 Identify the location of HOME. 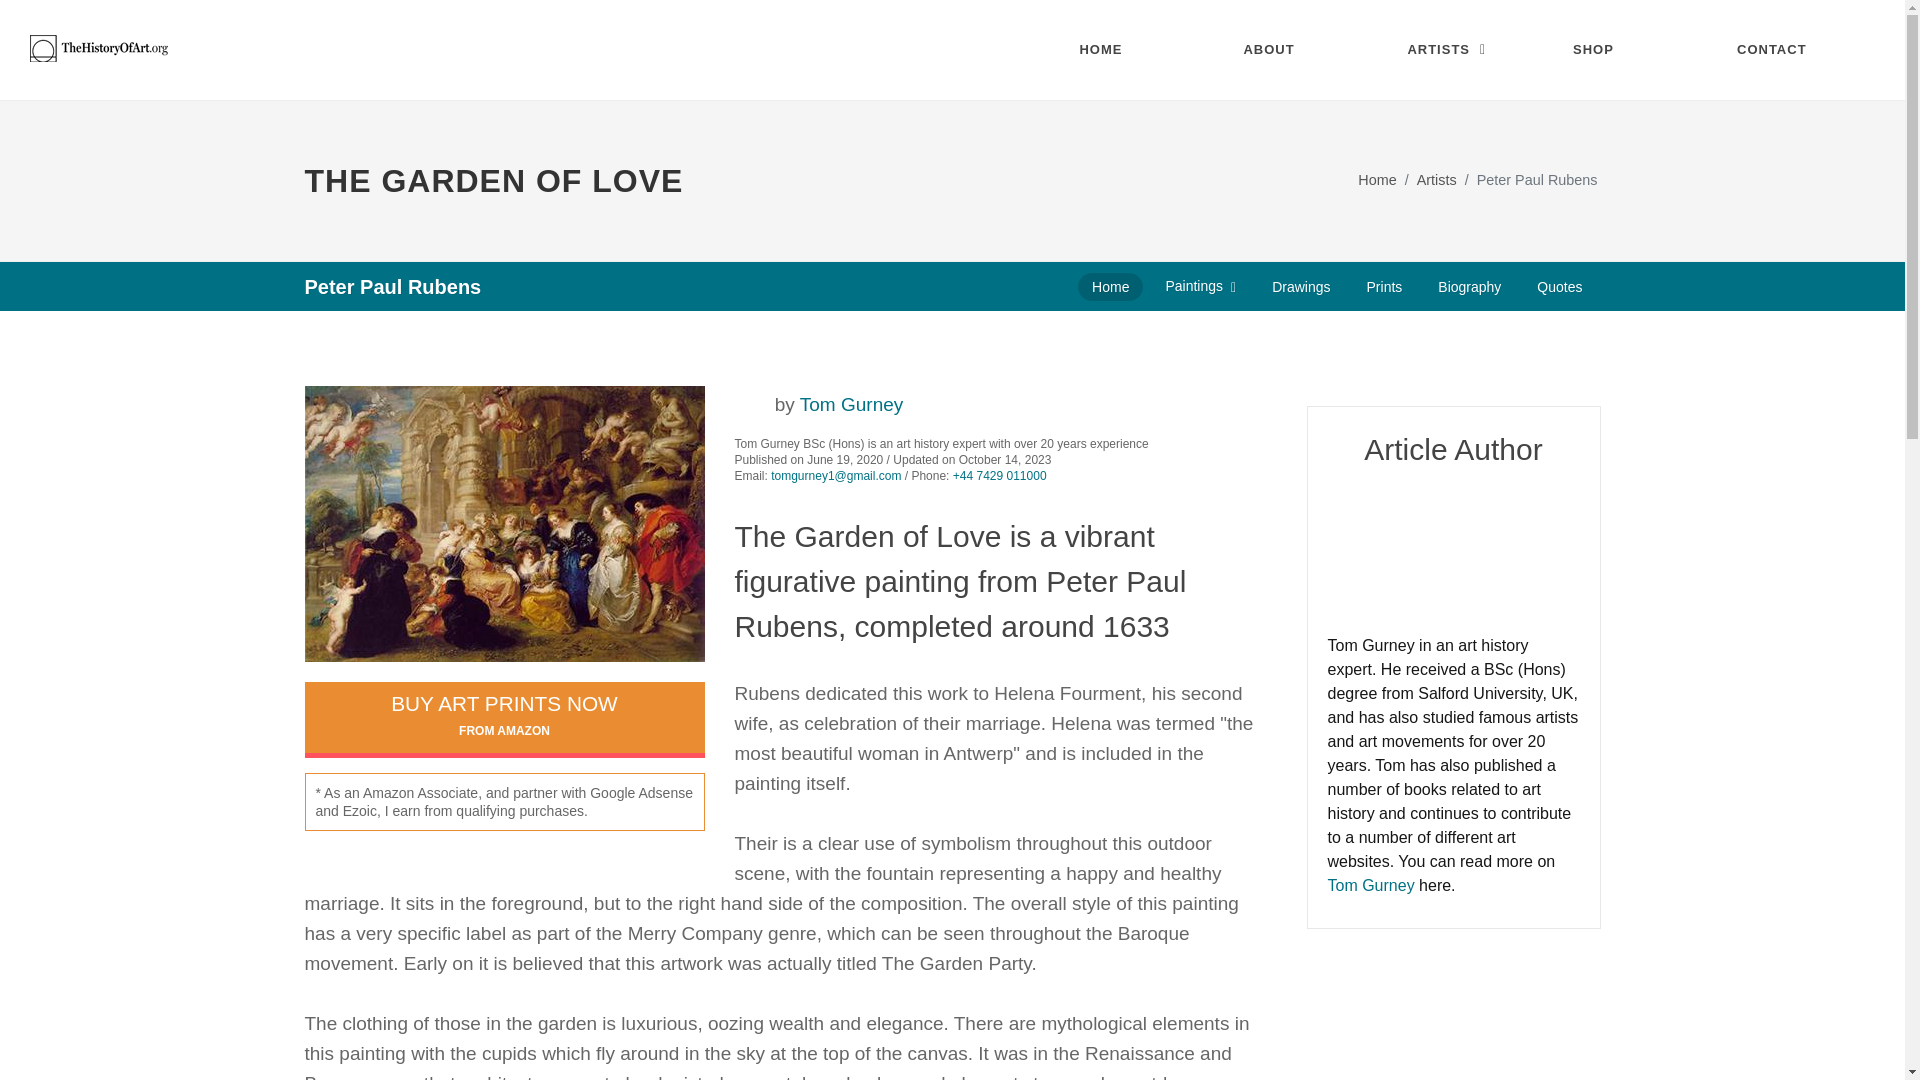
(1120, 50).